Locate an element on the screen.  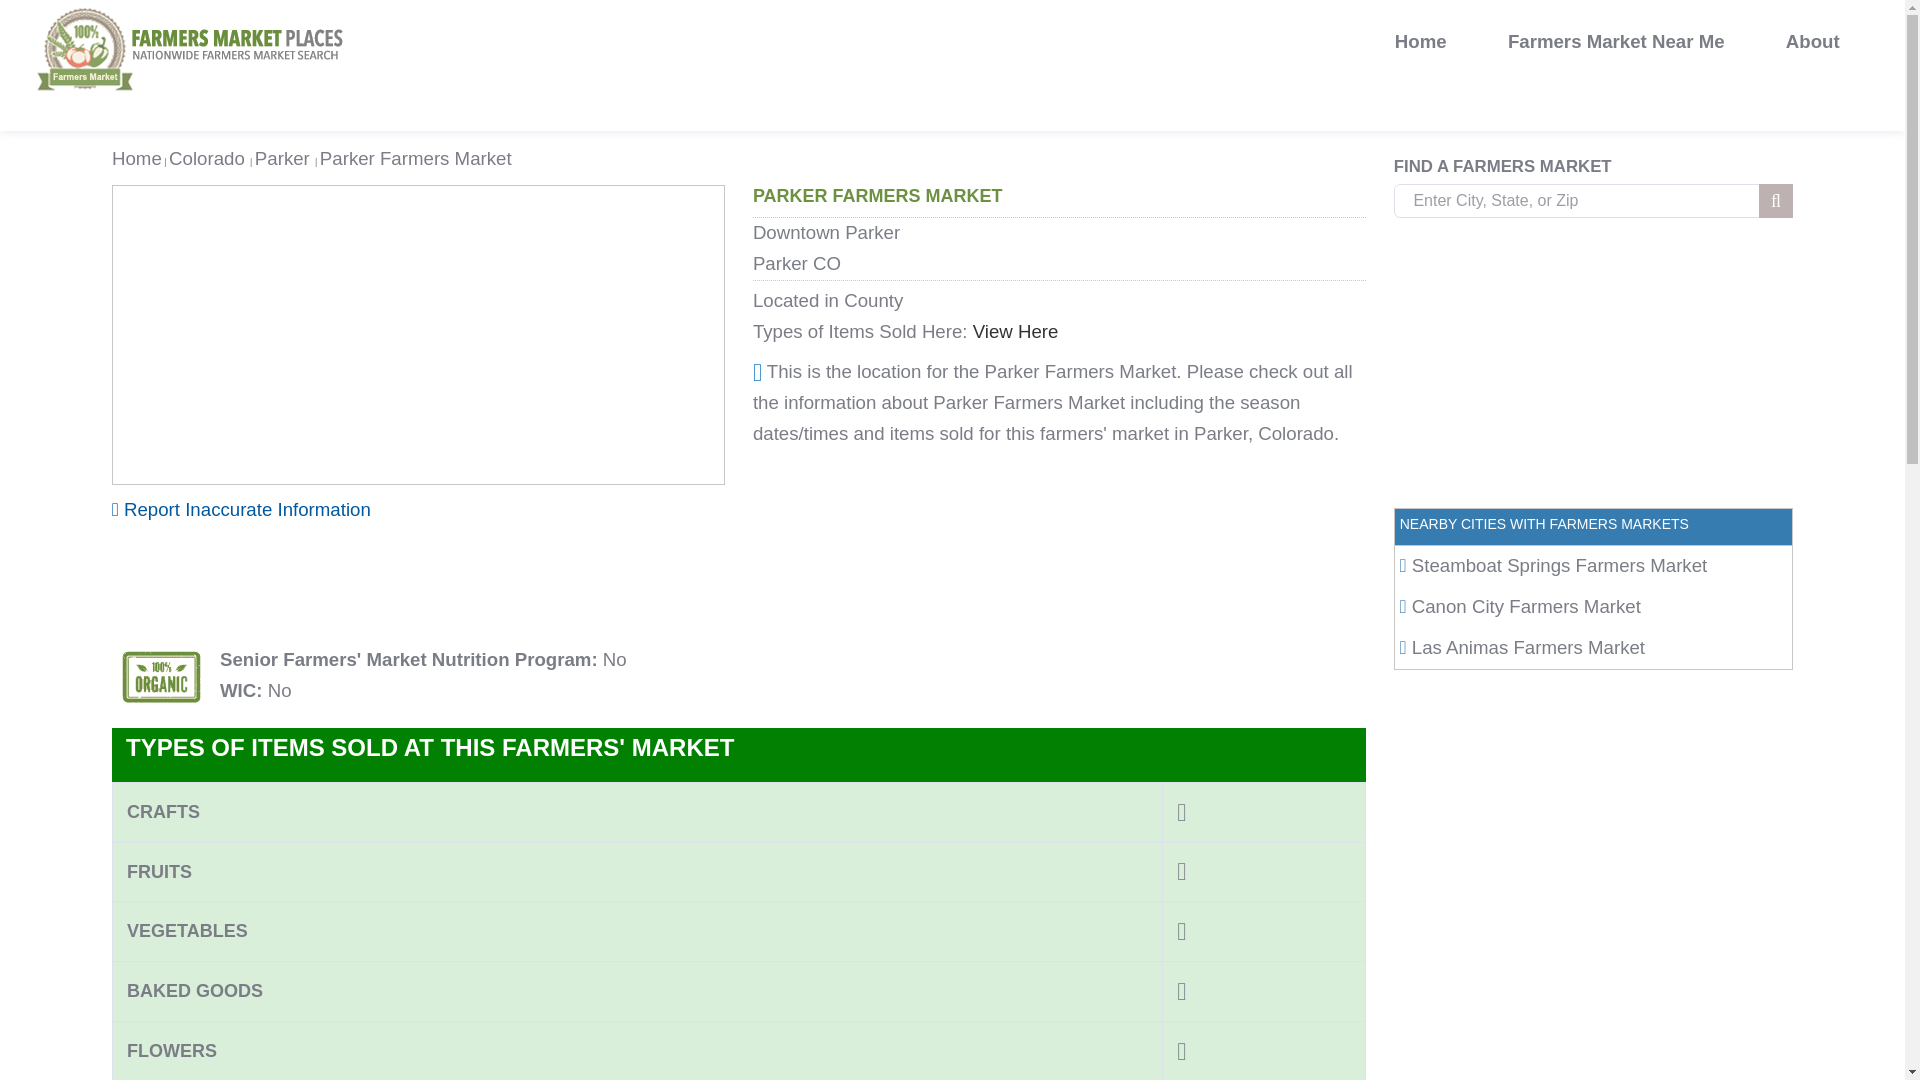
Advertisement is located at coordinates (1593, 367).